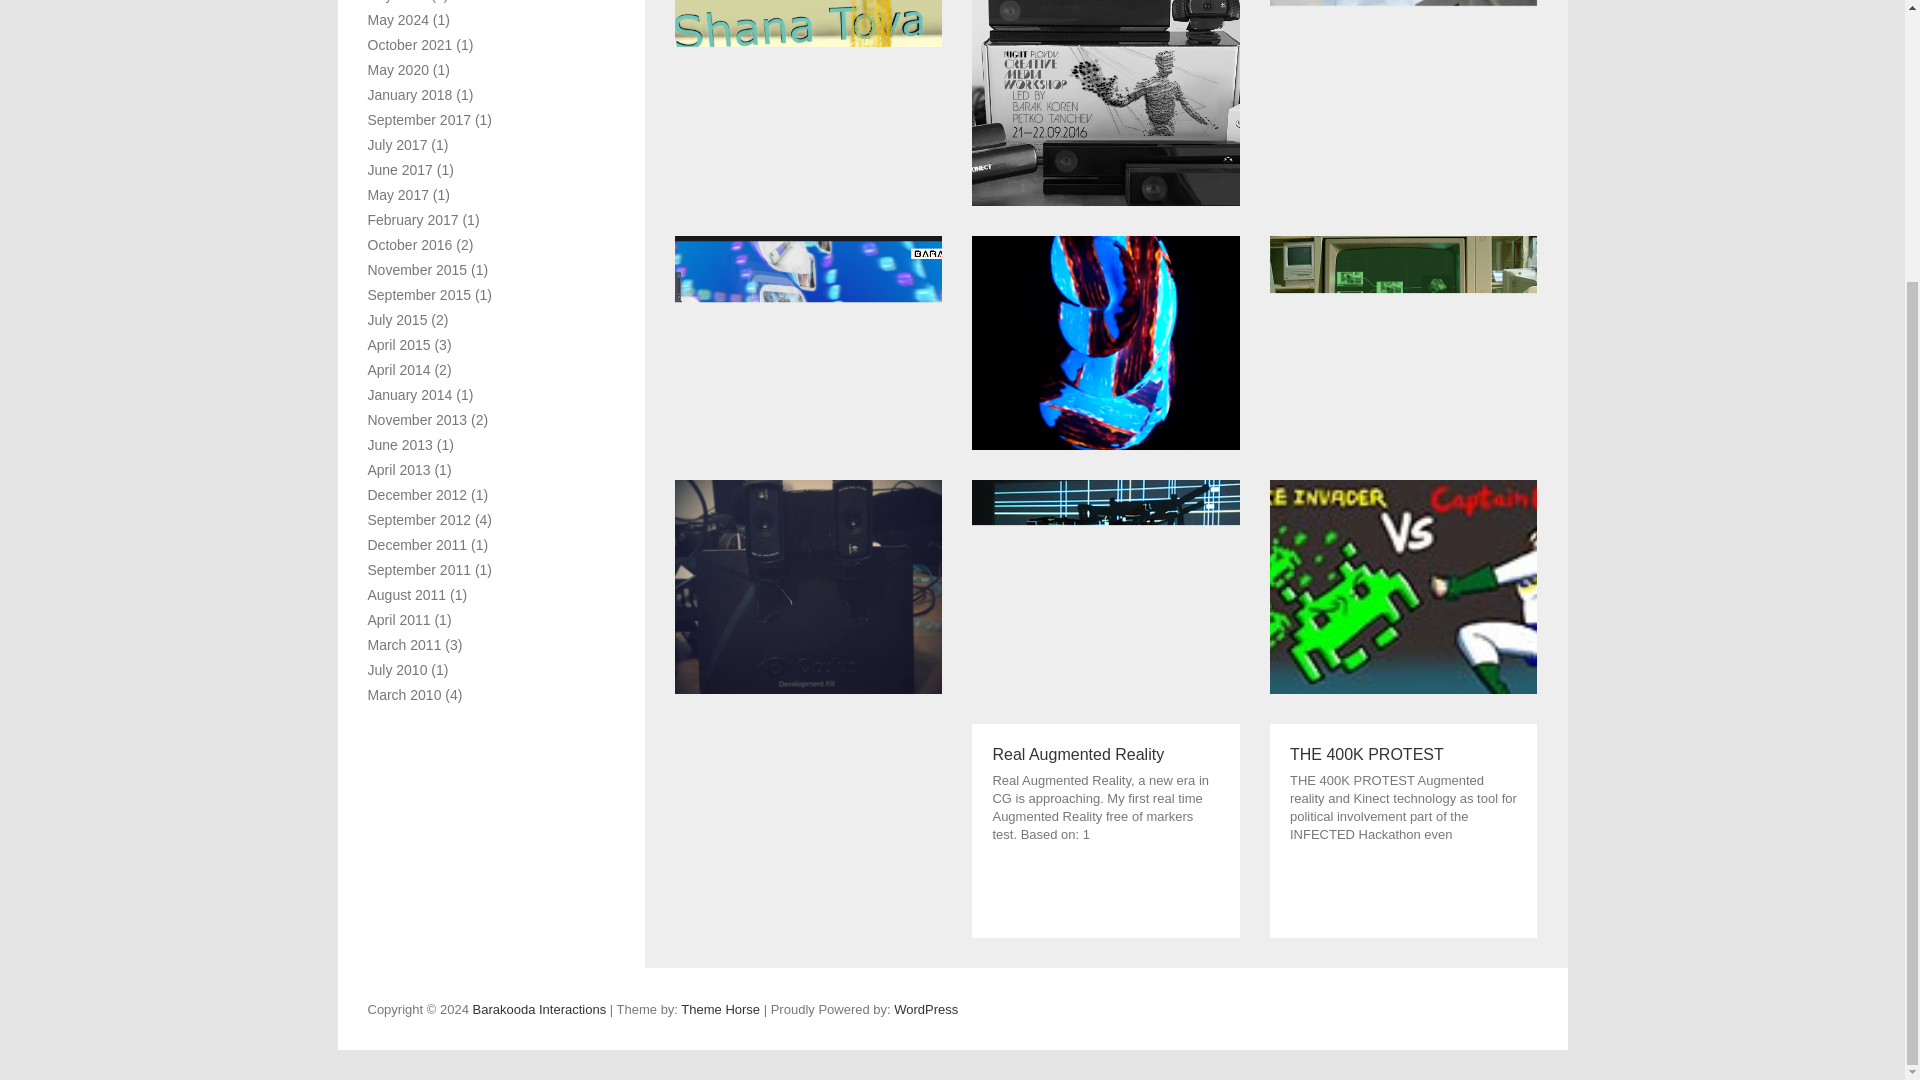  Describe the element at coordinates (1403, 343) in the screenshot. I see `TouchDesigner Barakooda Examples I` at that location.